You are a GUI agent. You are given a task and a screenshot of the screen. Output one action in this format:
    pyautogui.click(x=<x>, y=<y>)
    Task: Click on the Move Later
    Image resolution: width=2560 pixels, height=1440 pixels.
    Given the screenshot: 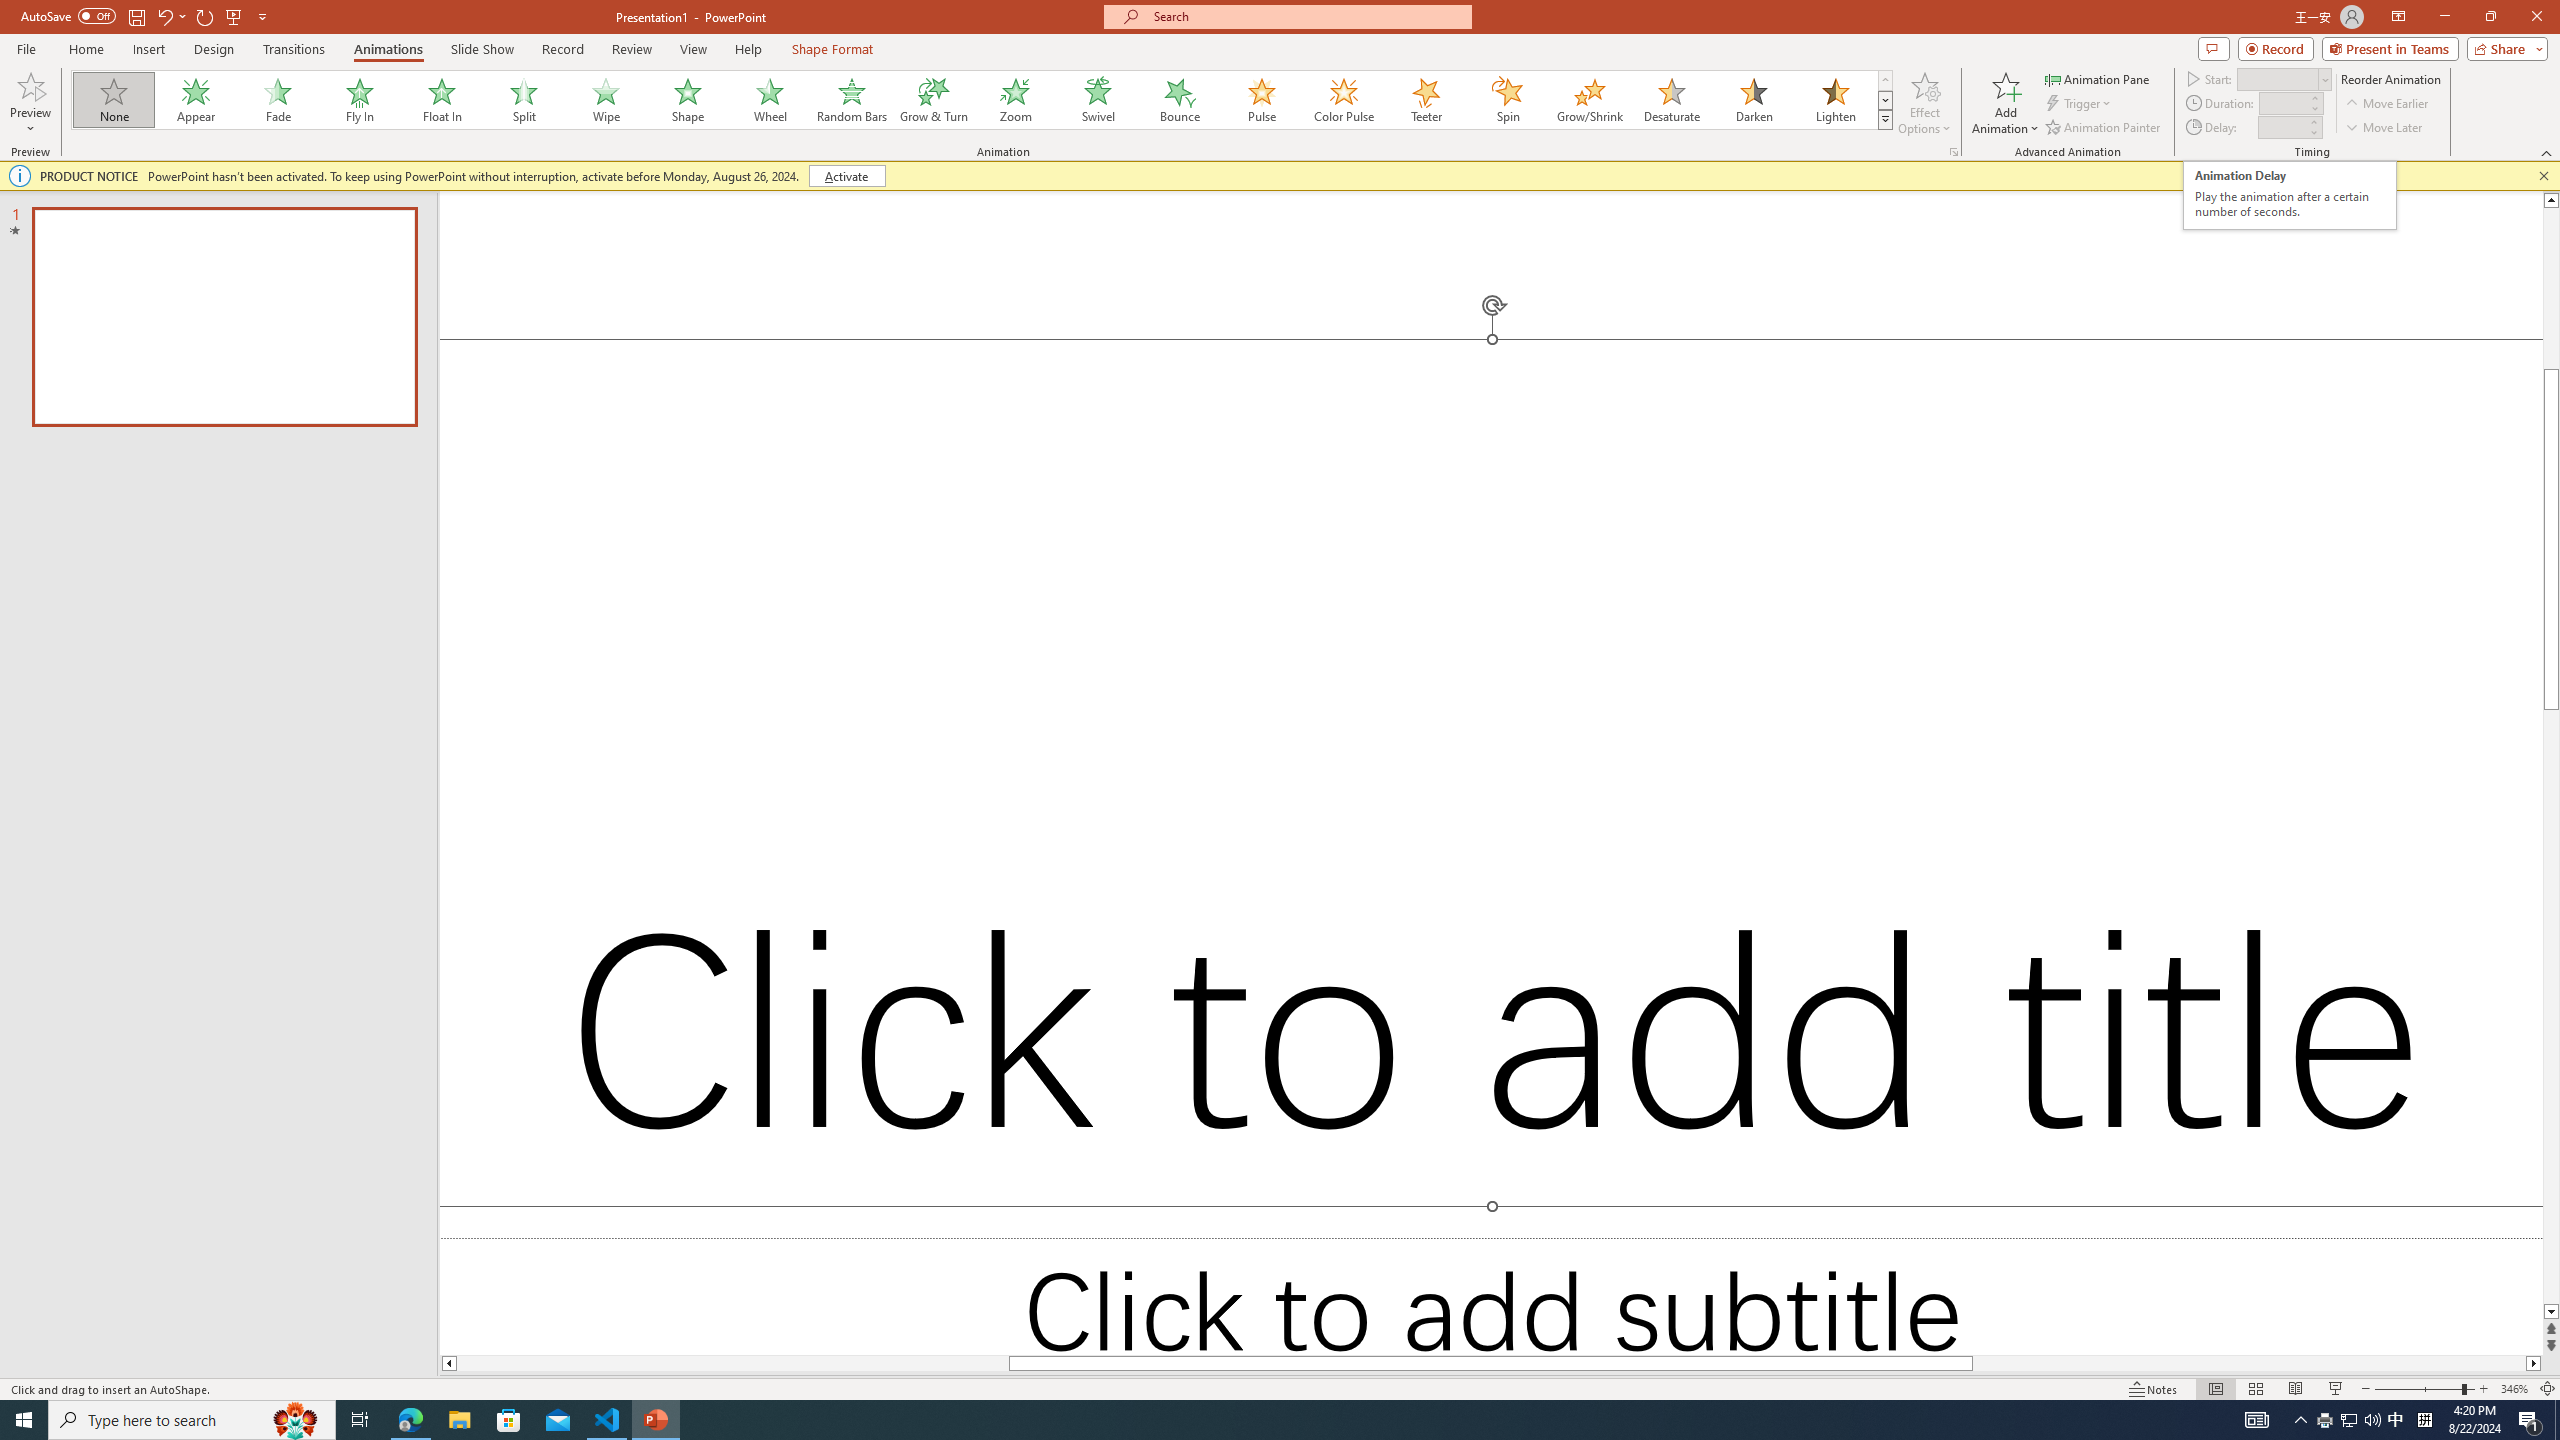 What is the action you would take?
    pyautogui.click(x=2384, y=128)
    